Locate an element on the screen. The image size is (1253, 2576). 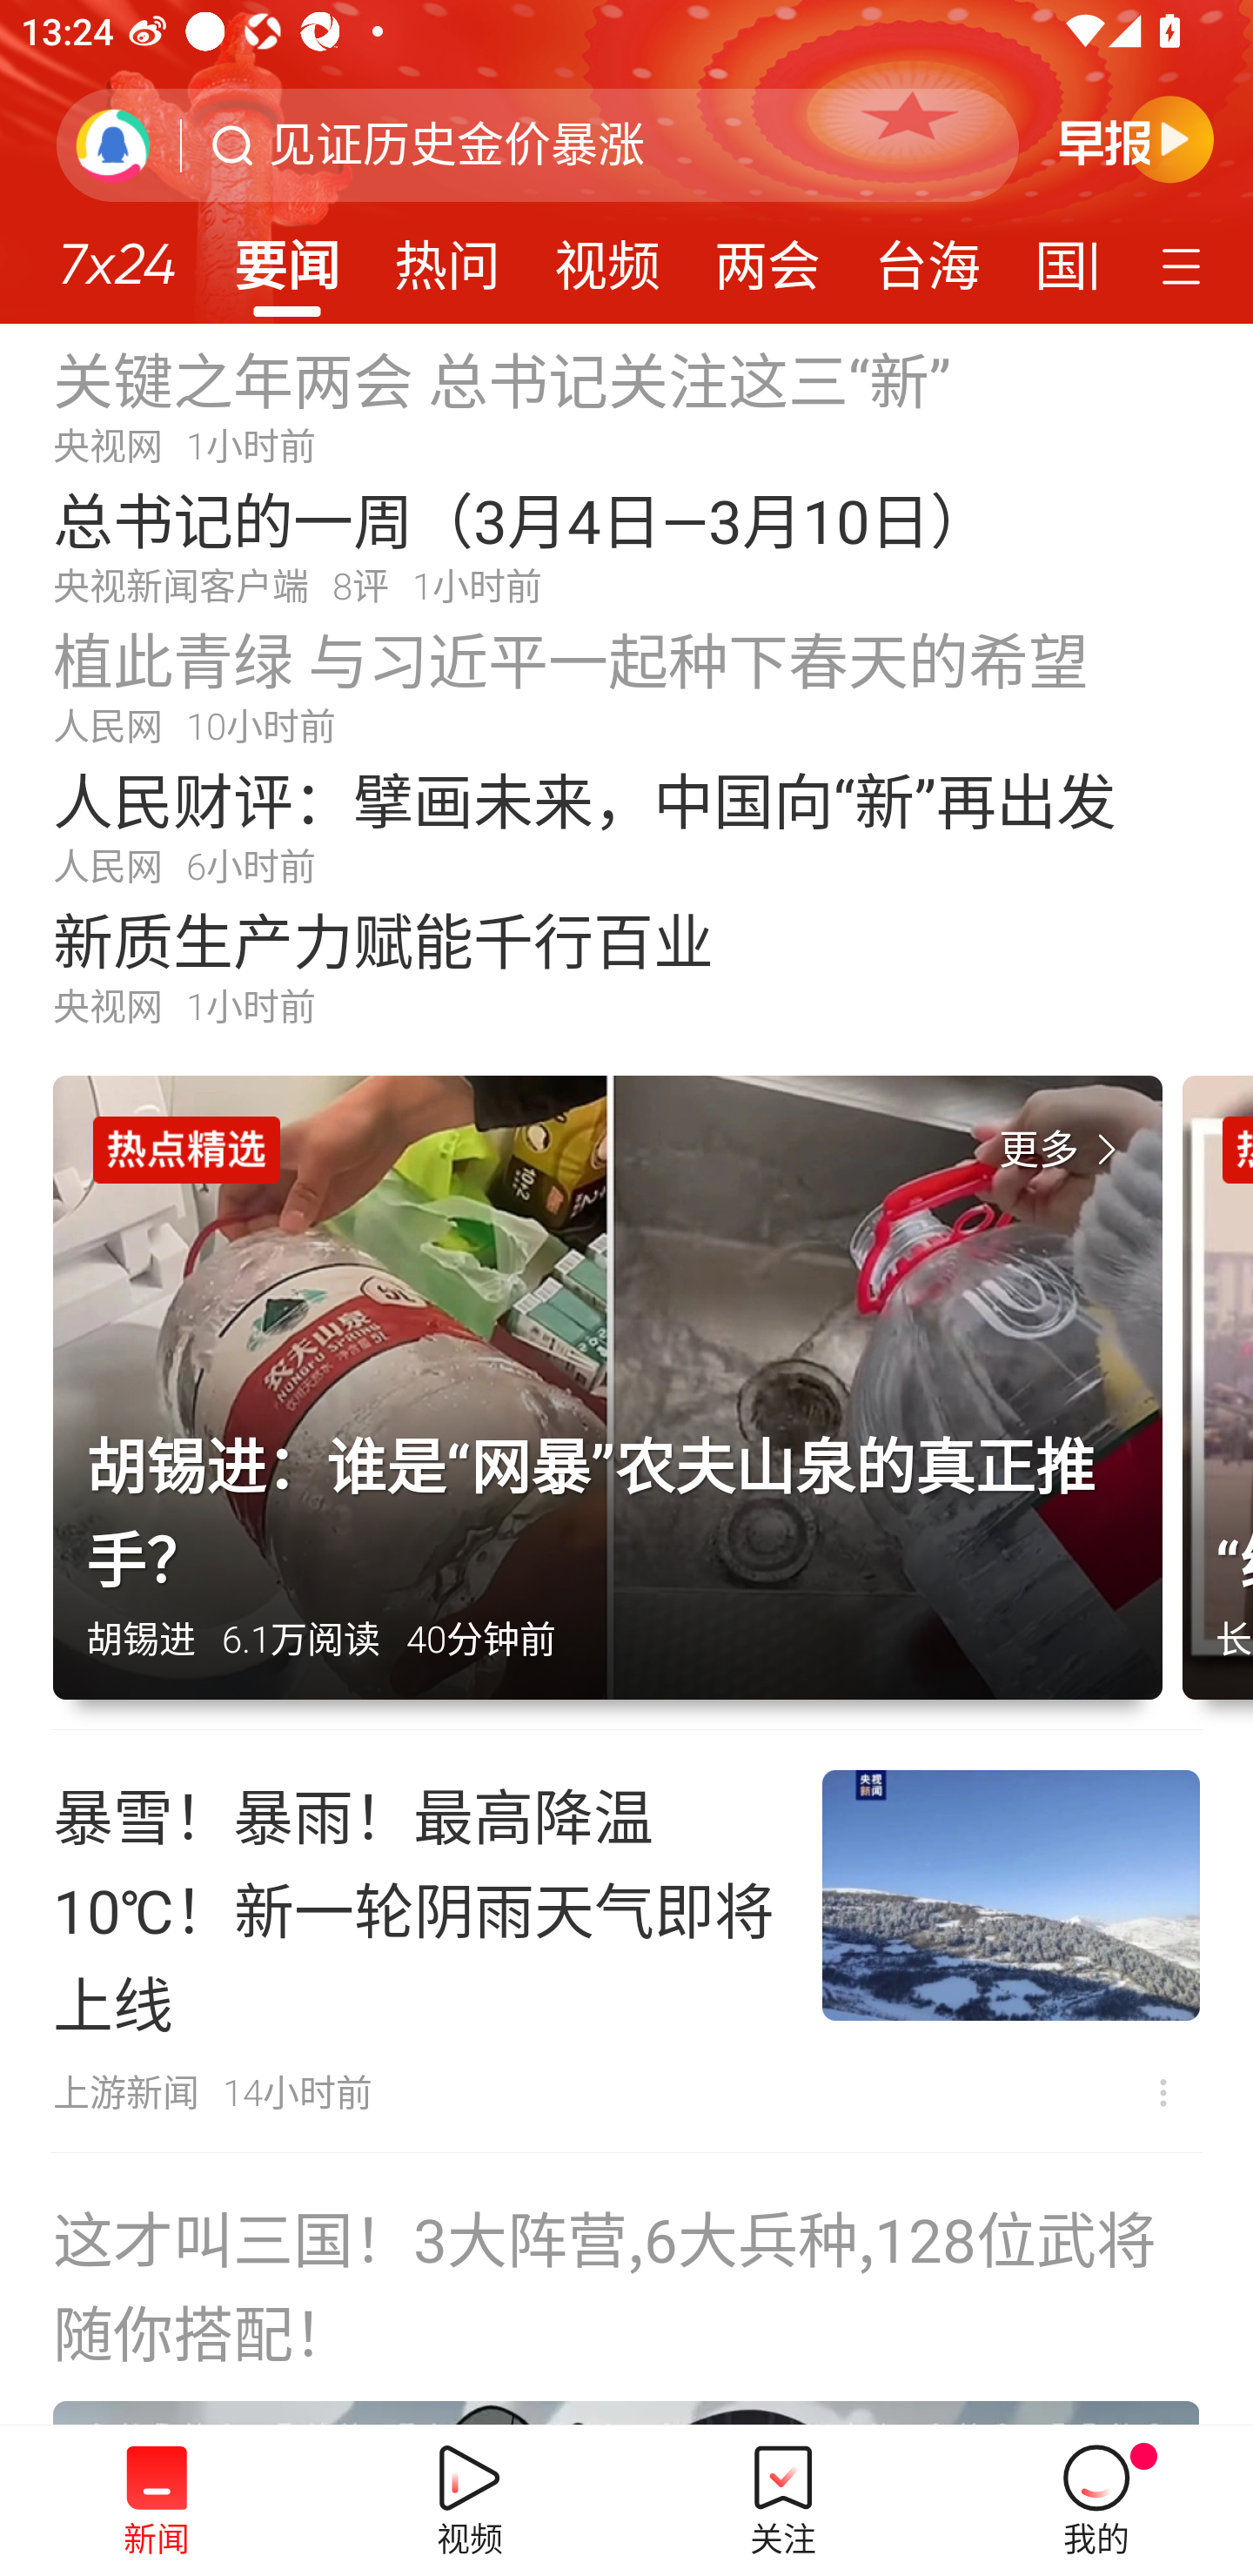
更多  is located at coordinates (1064, 1150).